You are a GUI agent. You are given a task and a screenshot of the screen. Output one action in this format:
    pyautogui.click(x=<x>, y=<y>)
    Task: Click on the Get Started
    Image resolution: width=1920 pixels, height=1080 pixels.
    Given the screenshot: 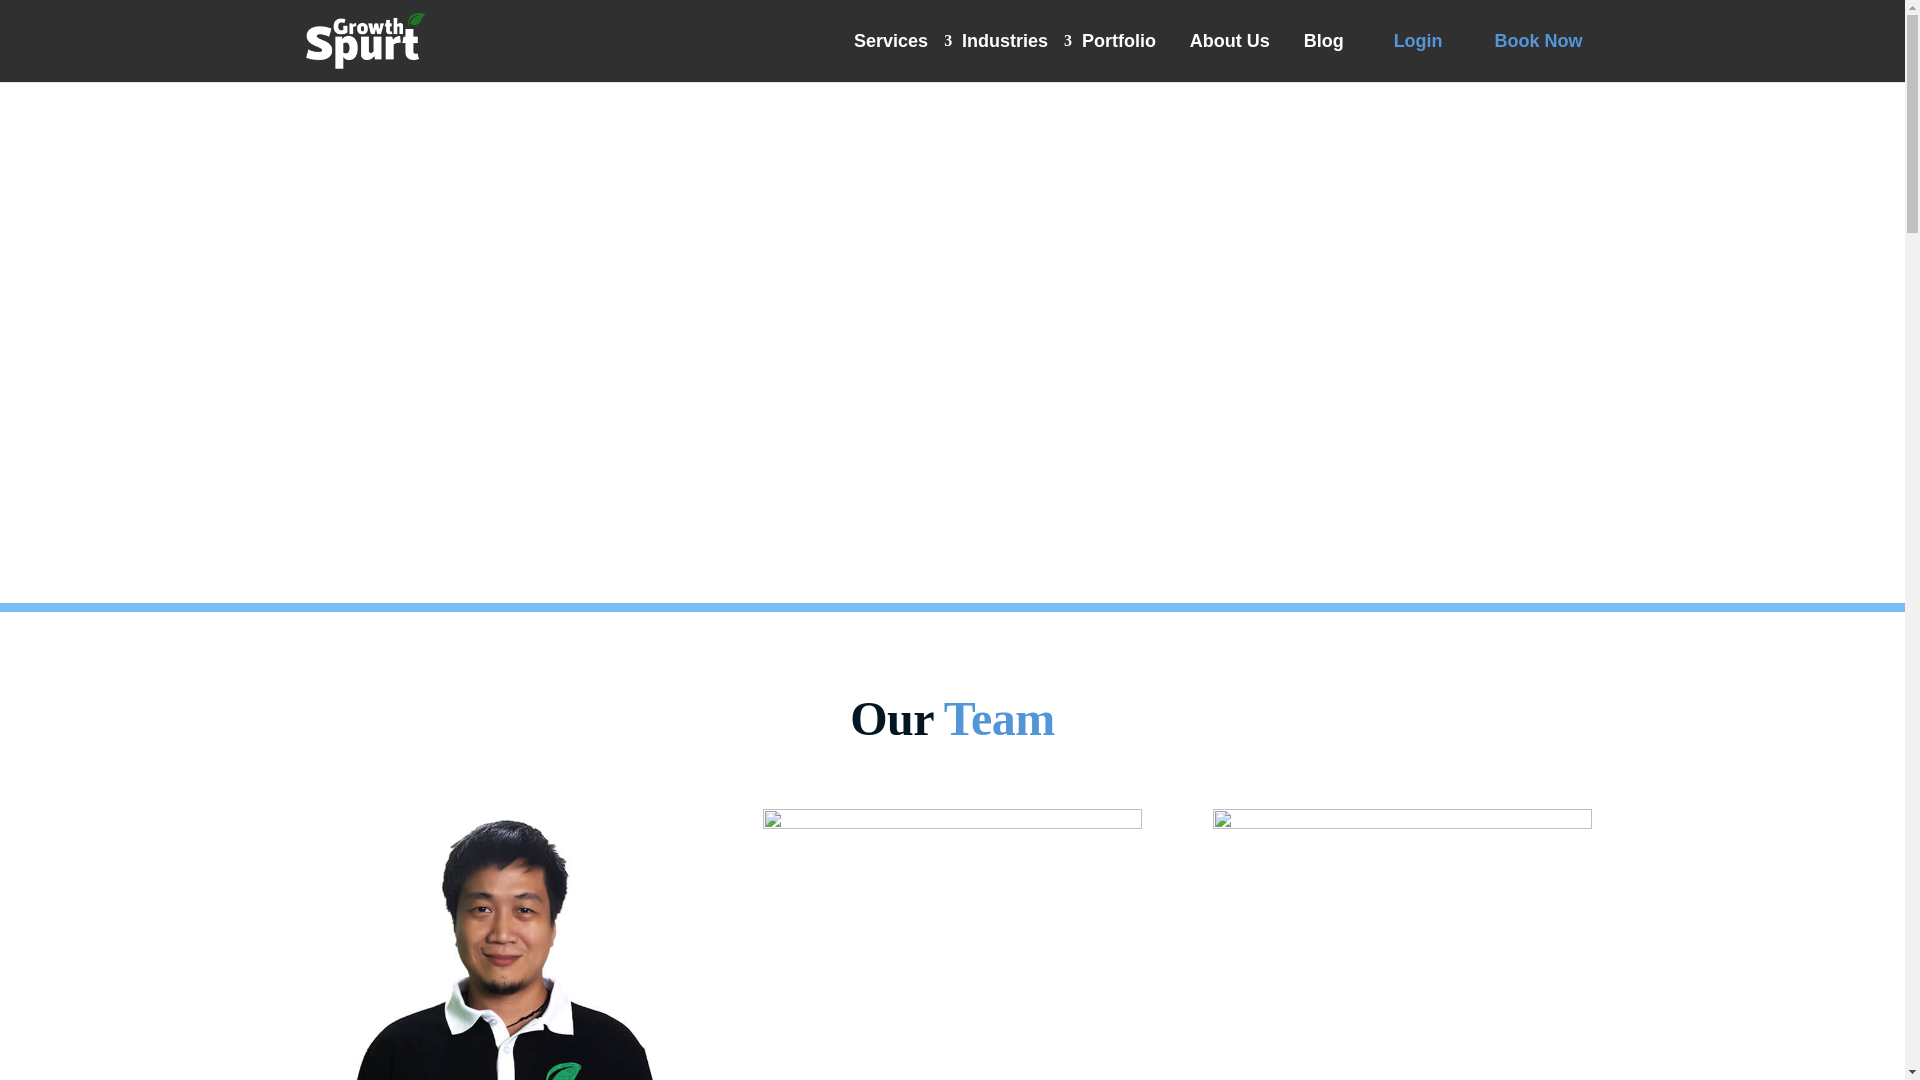 What is the action you would take?
    pyautogui.click(x=396, y=424)
    